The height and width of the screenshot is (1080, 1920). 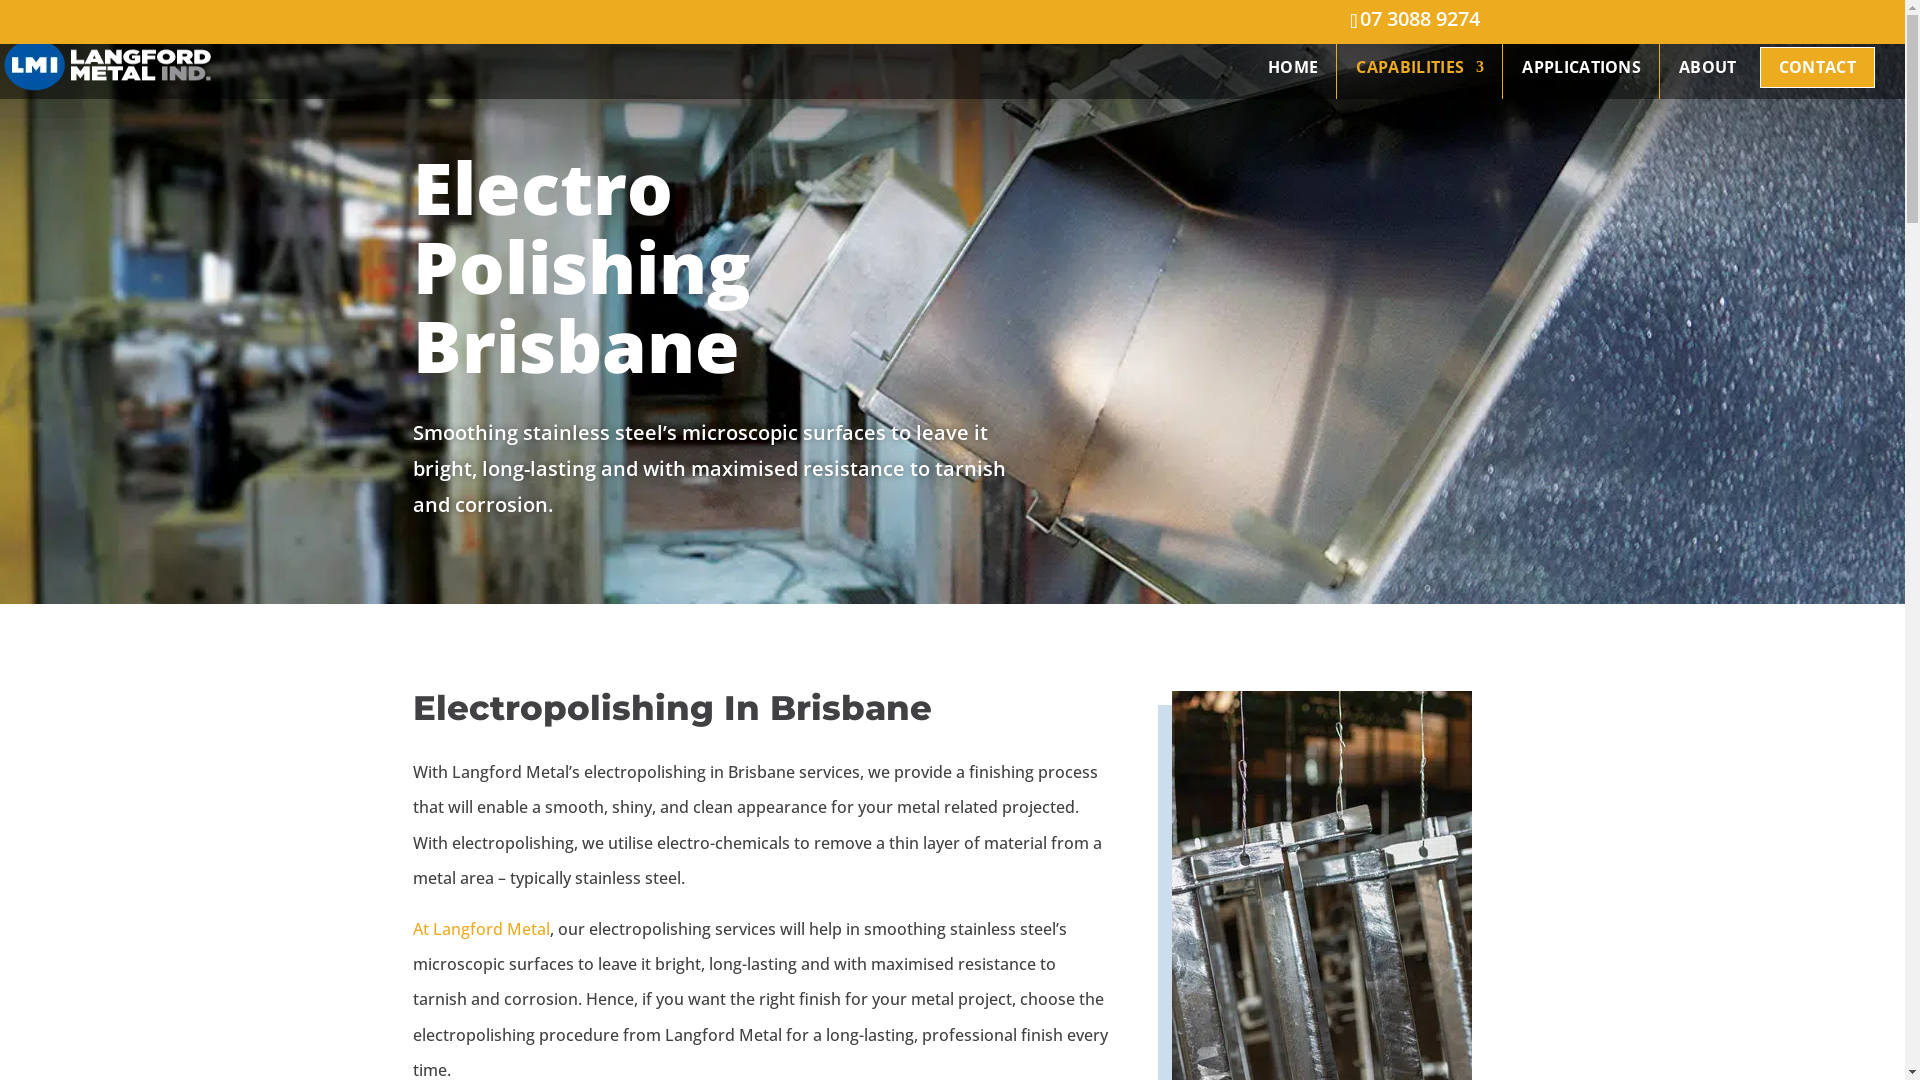 What do you see at coordinates (1701, 84) in the screenshot?
I see `ABOUT` at bounding box center [1701, 84].